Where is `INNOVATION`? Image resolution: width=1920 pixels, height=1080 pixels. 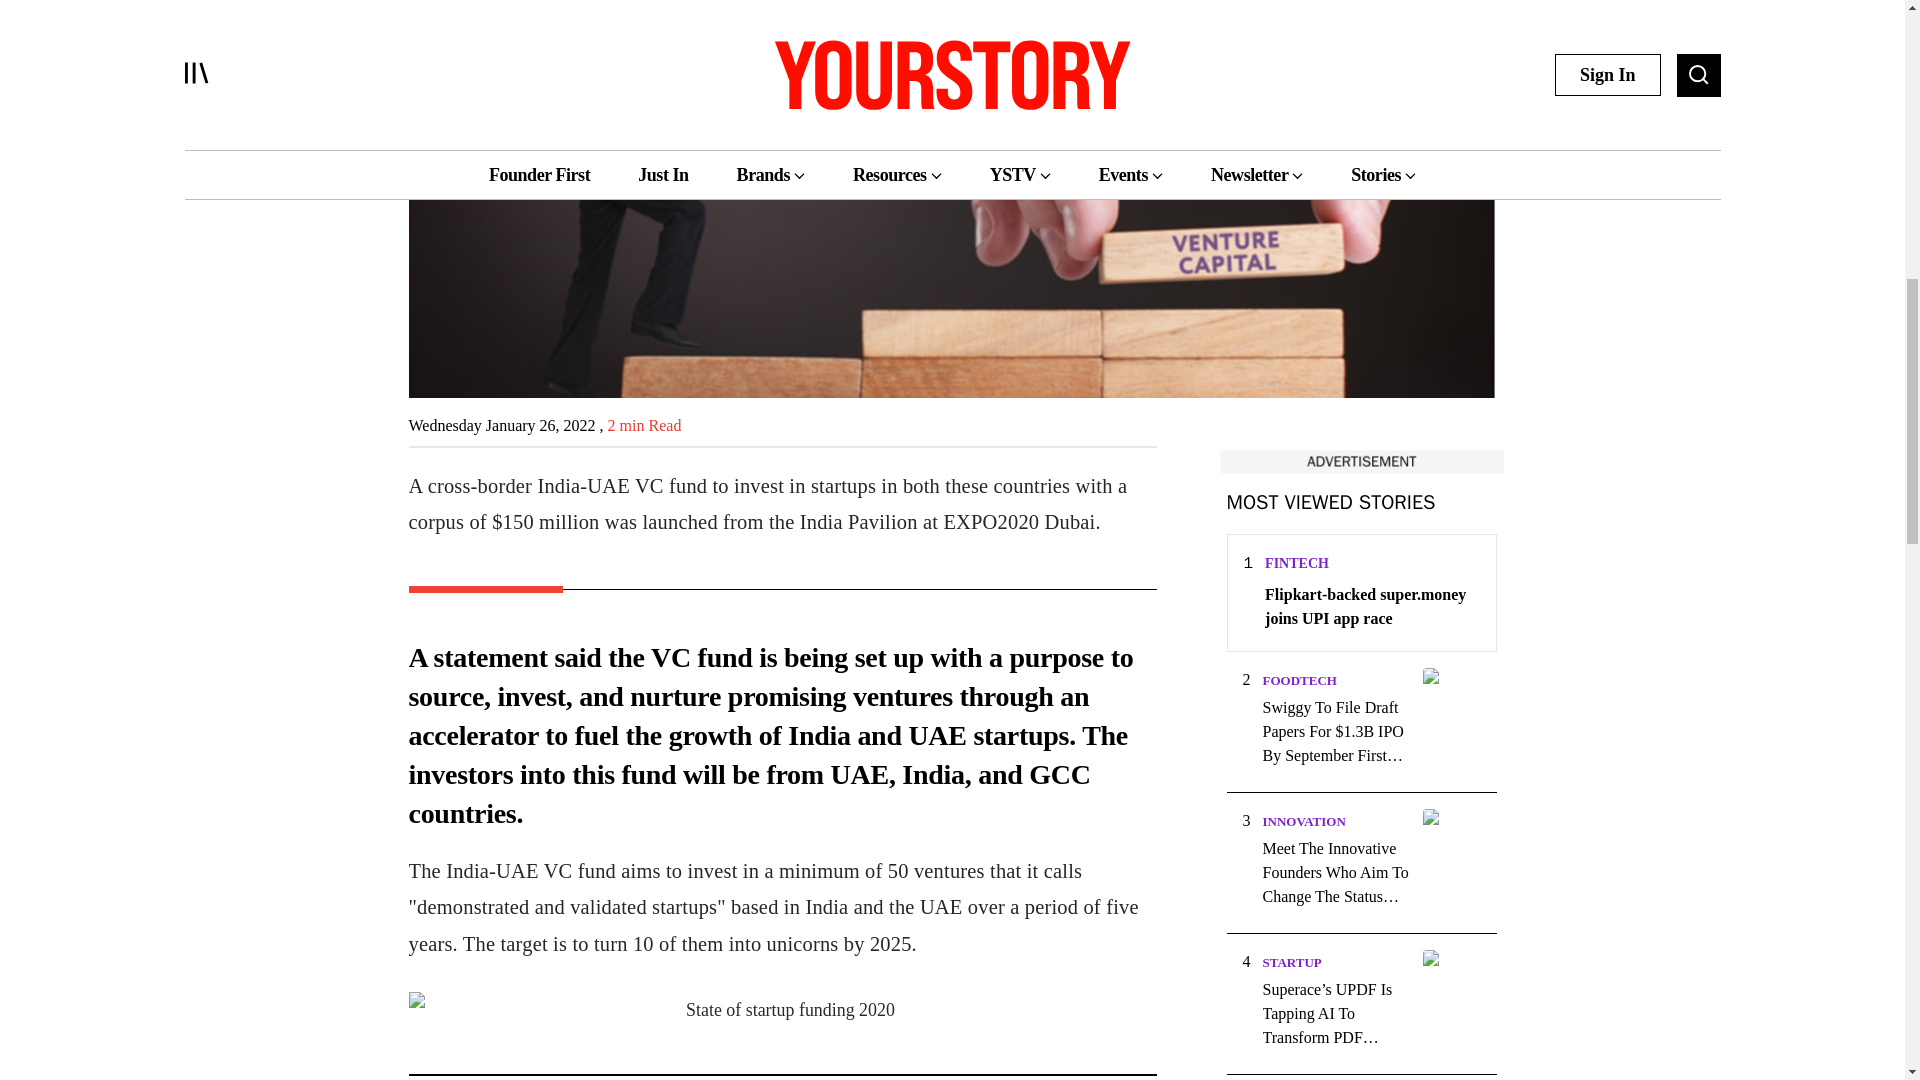
INNOVATION is located at coordinates (1303, 822).